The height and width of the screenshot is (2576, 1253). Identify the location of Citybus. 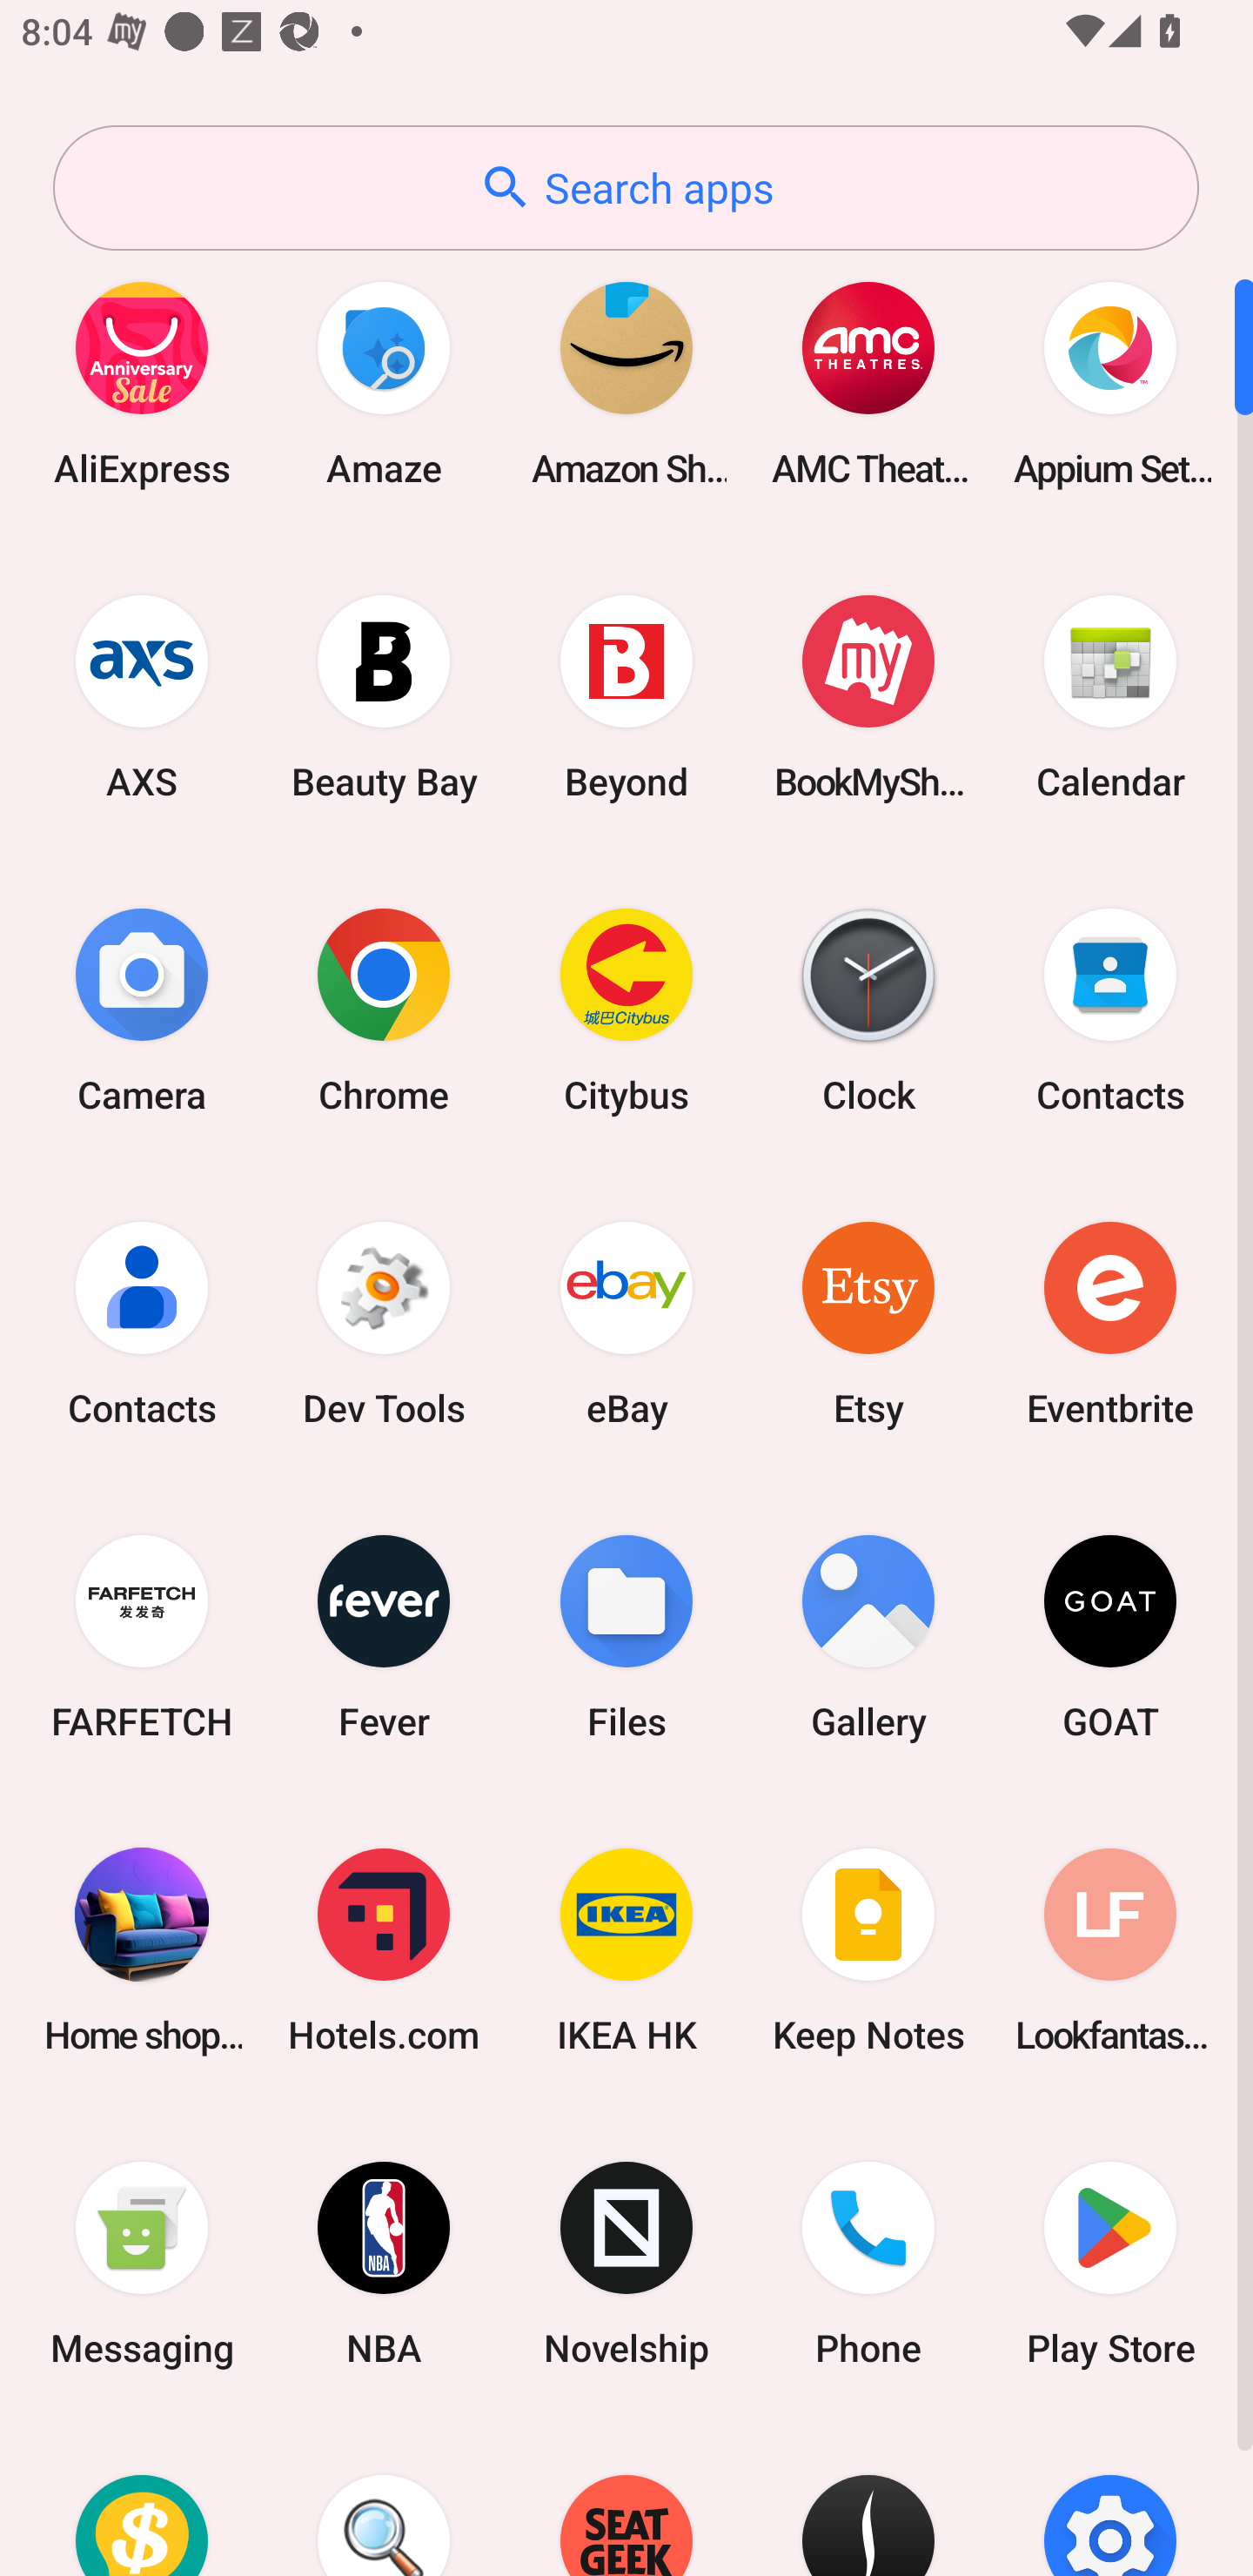
(626, 1010).